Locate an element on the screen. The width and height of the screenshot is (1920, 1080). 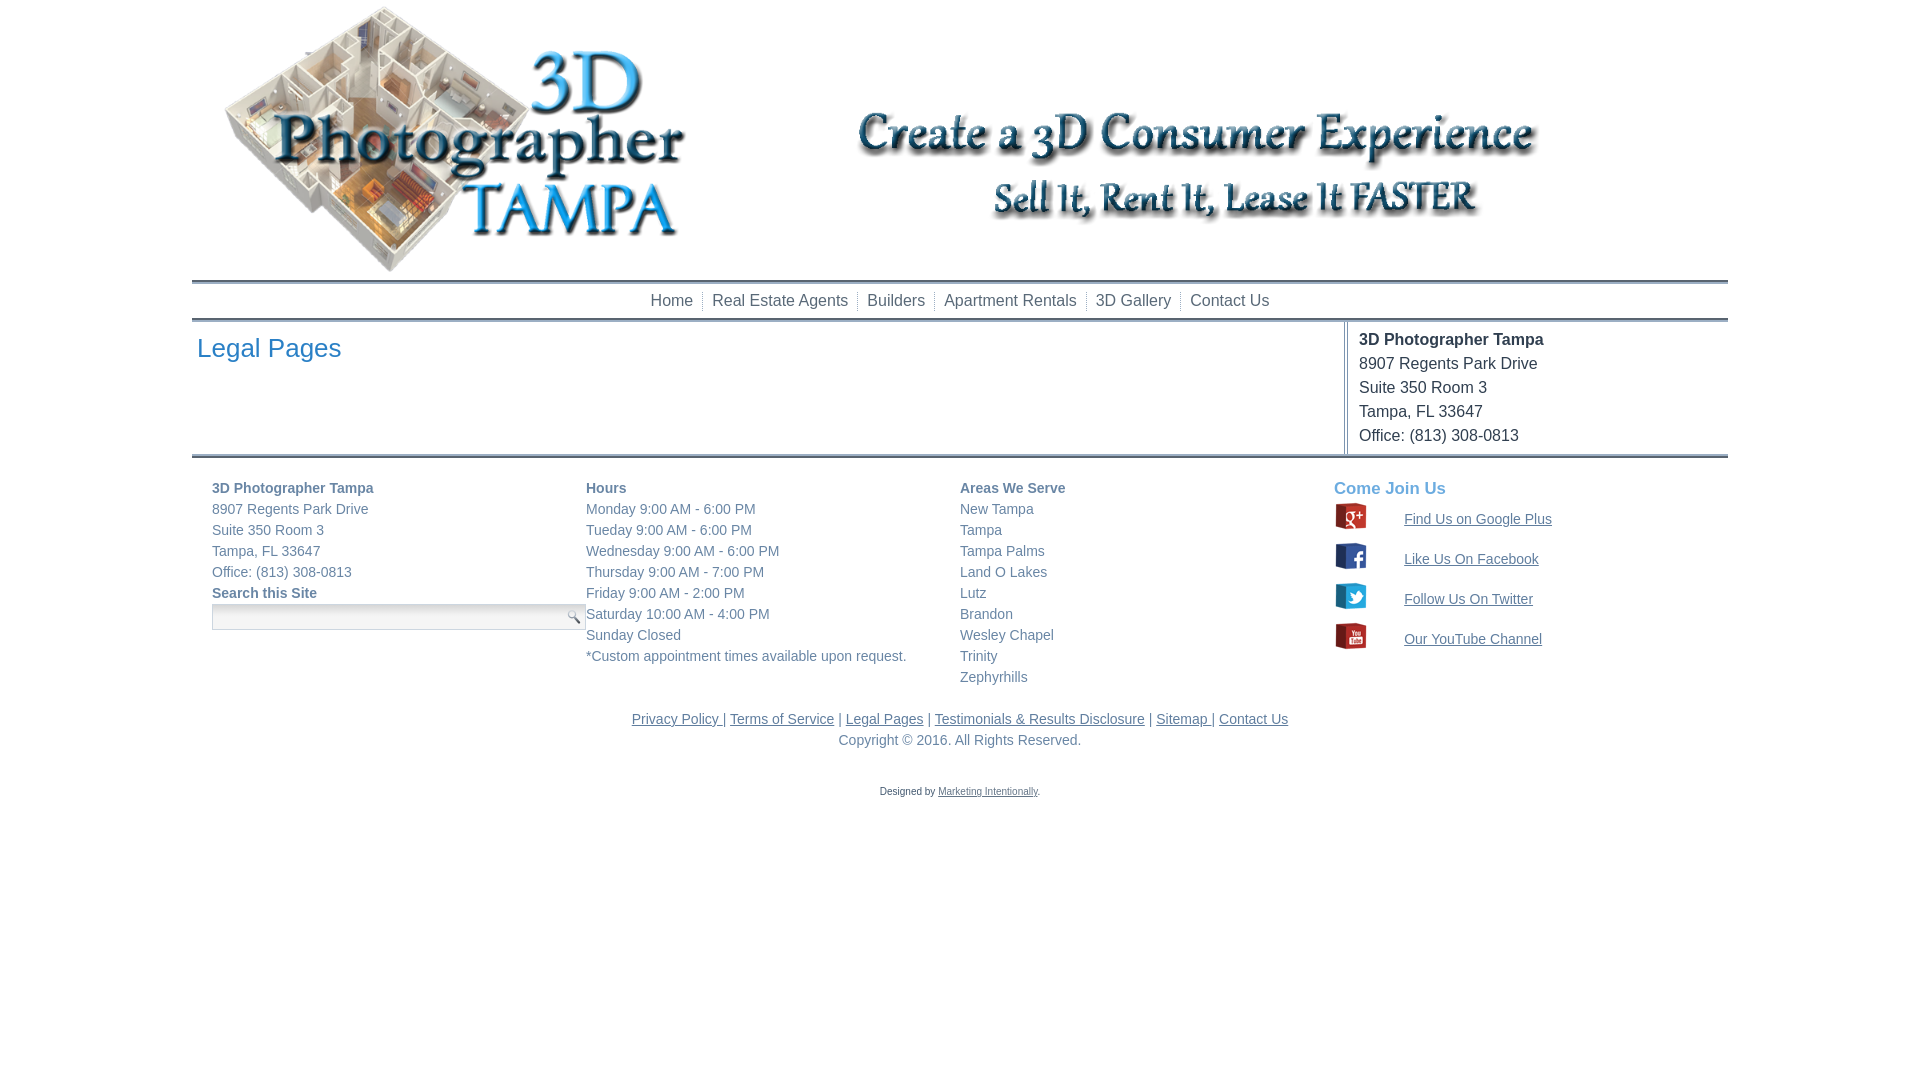
Join Us on Facebook is located at coordinates (1351, 556).